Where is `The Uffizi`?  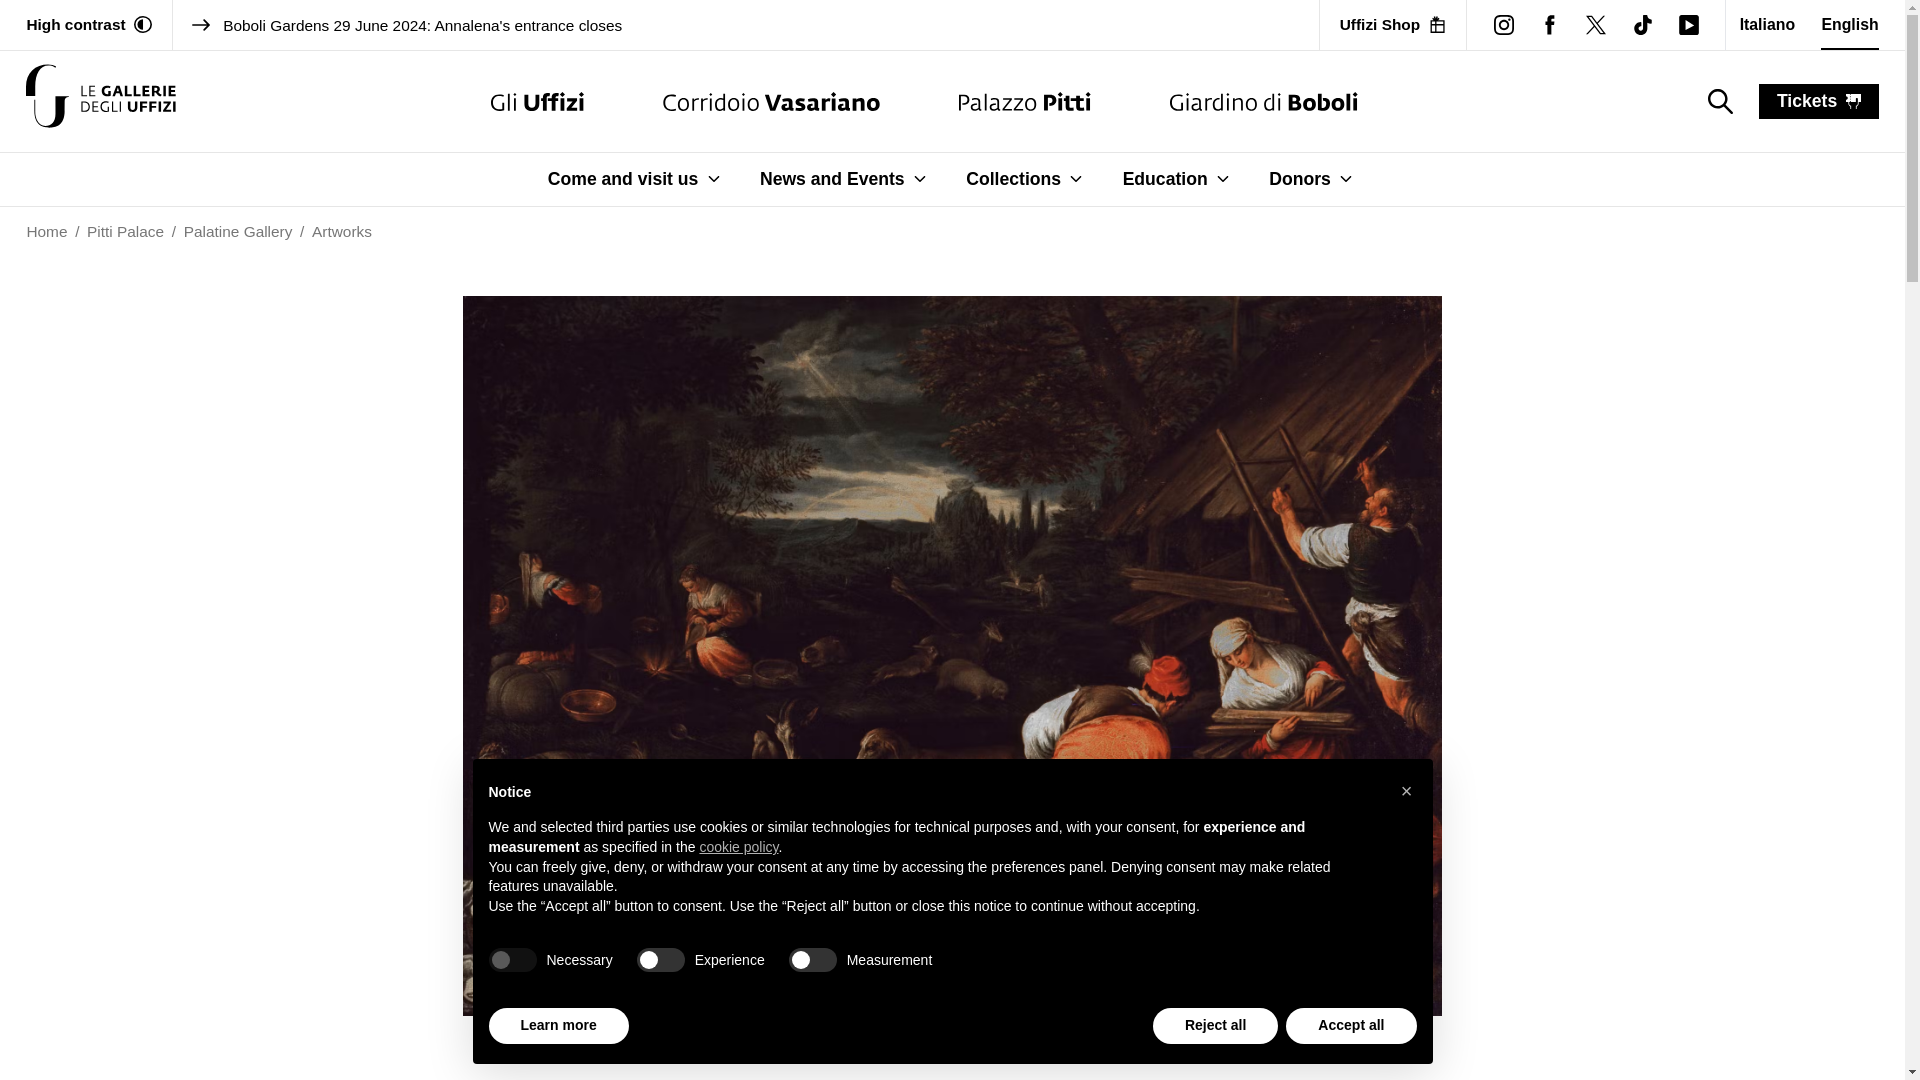 The Uffizi is located at coordinates (537, 101).